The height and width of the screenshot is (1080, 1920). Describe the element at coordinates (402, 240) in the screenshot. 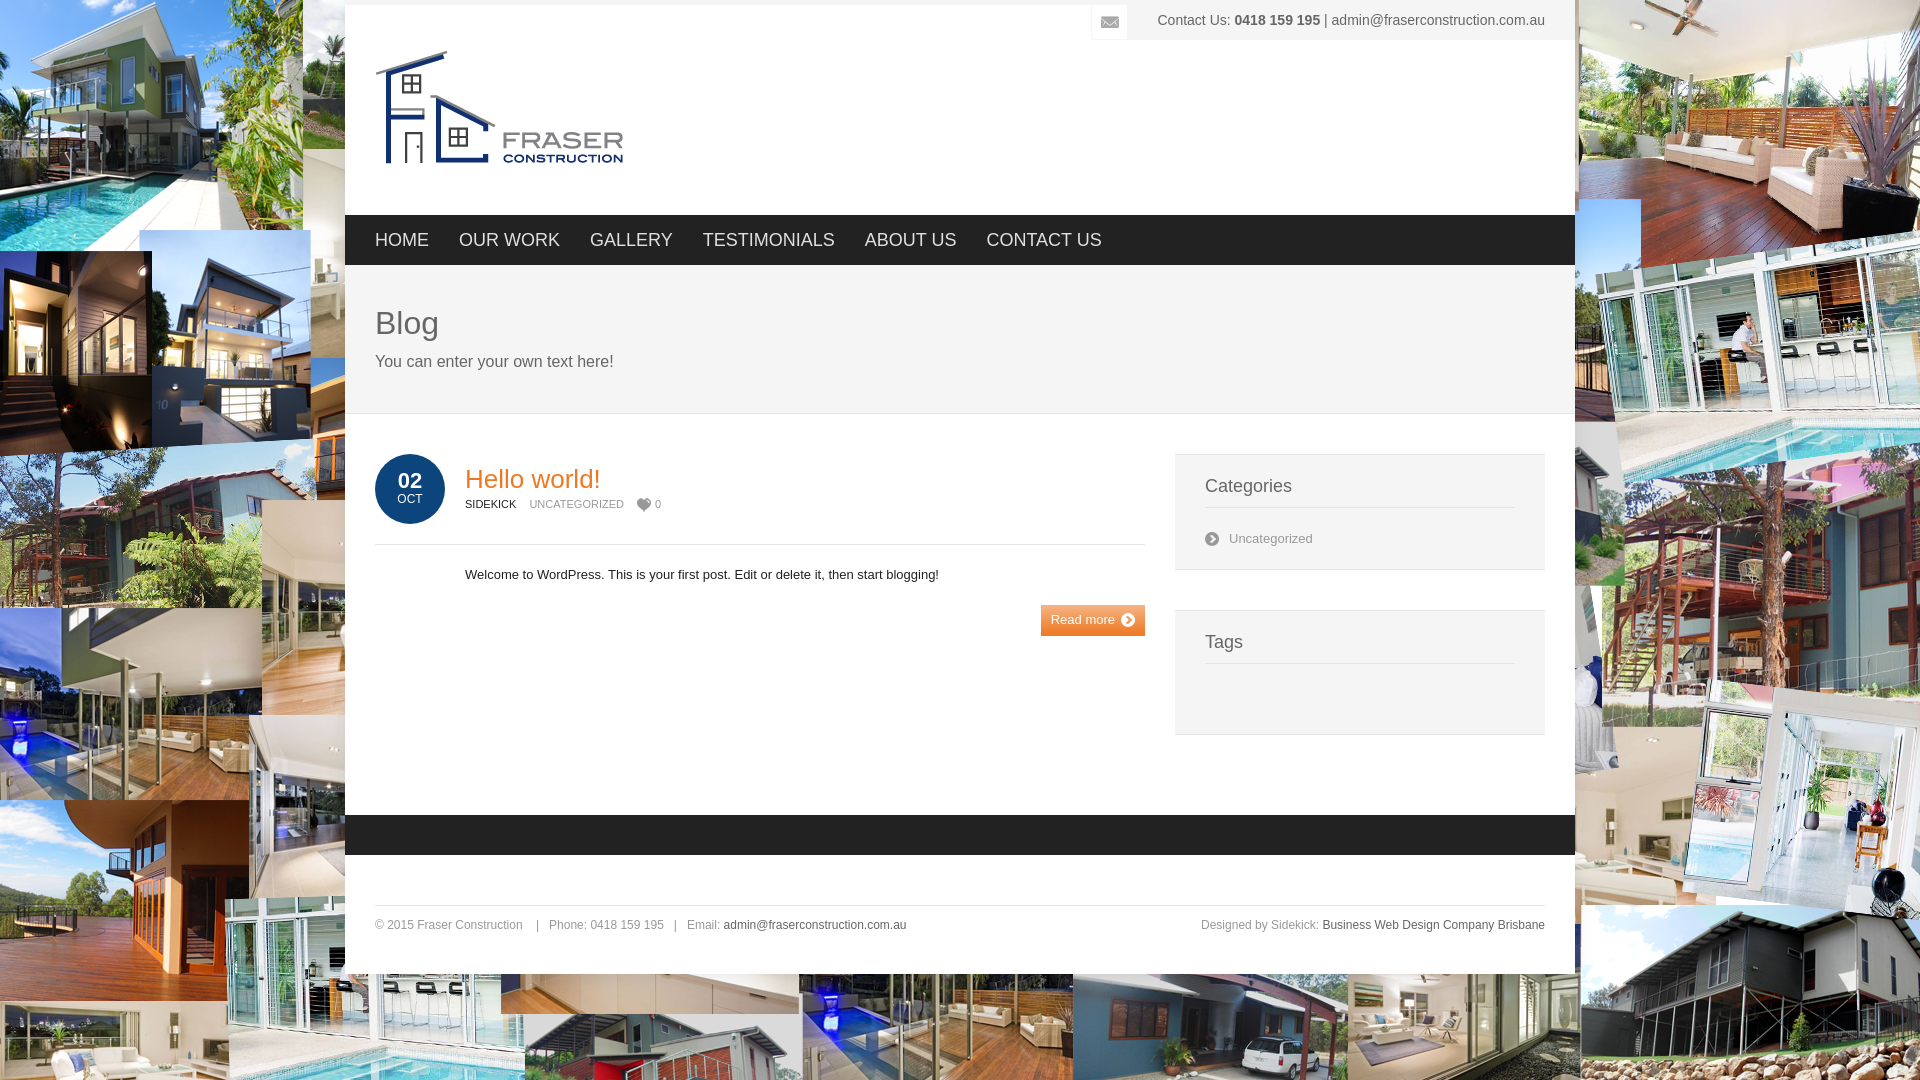

I see `HOME` at that location.